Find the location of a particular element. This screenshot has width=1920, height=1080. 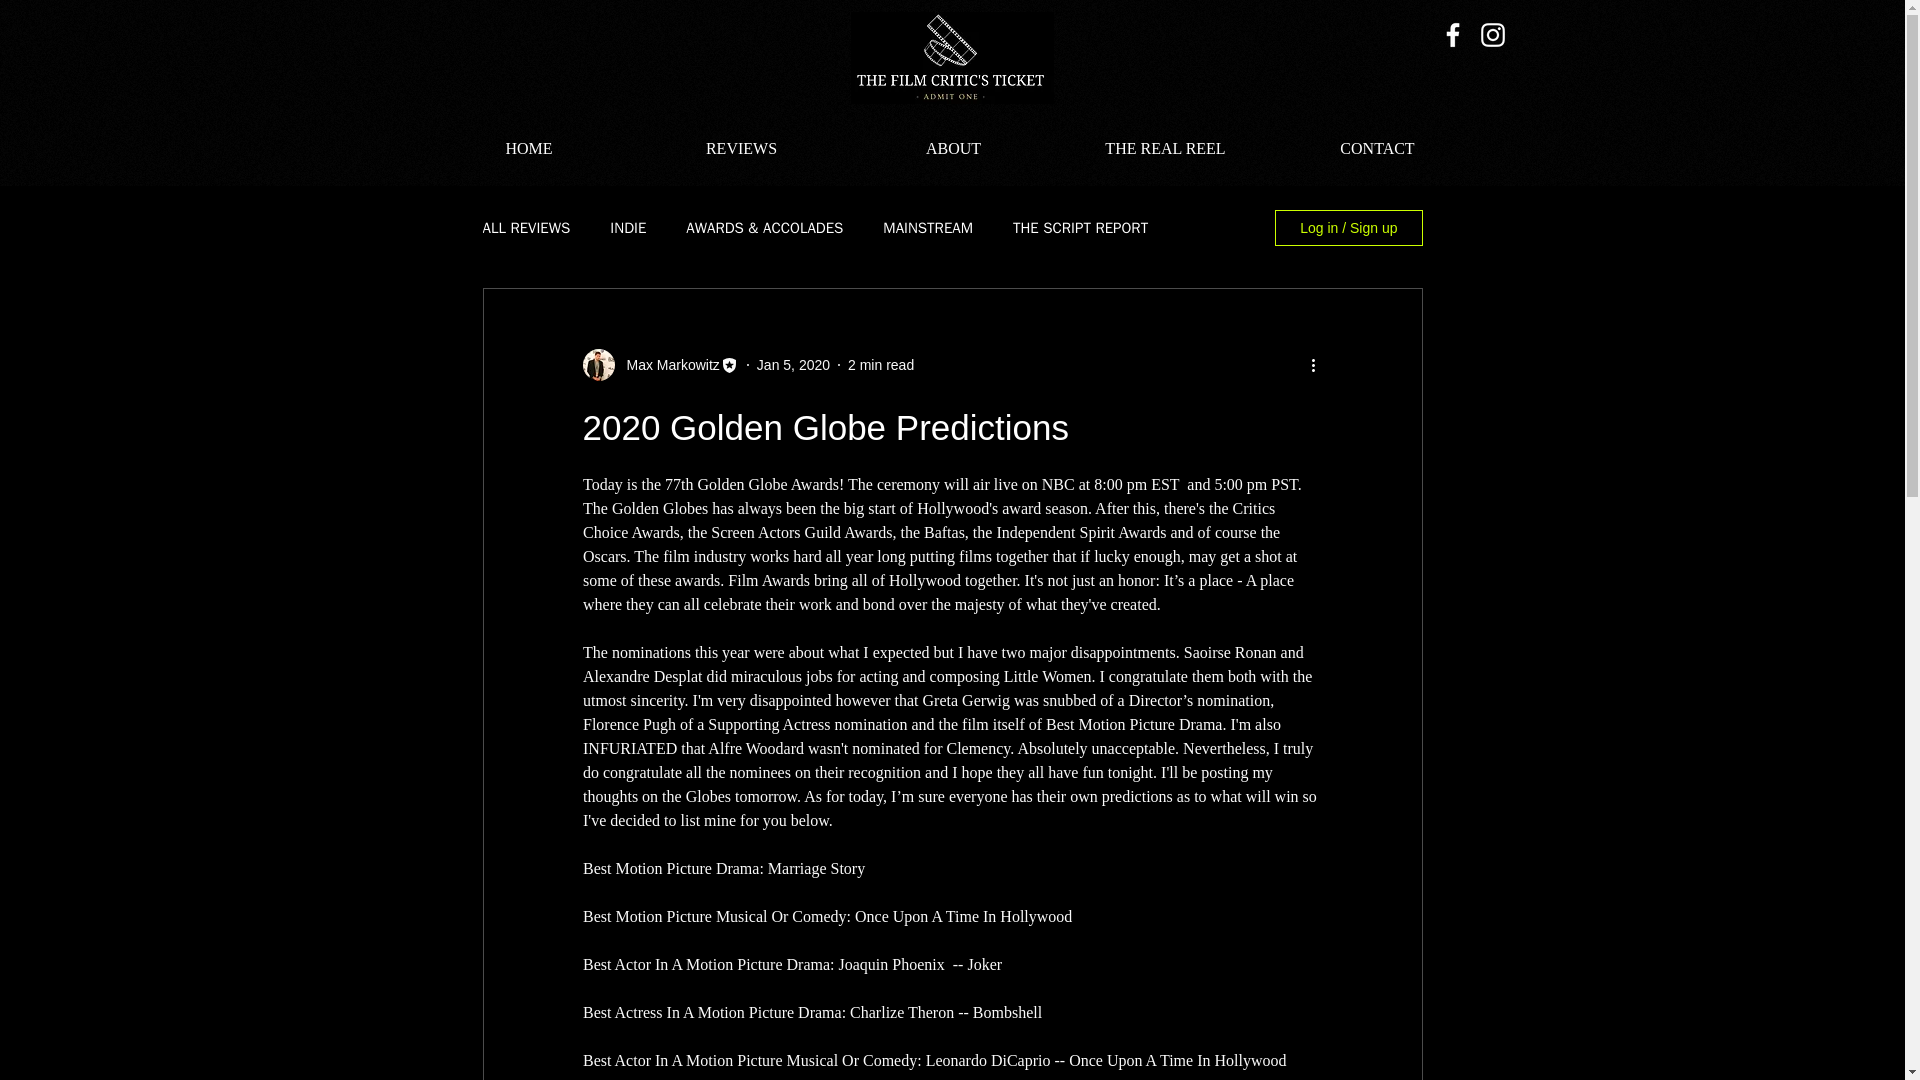

2 min read is located at coordinates (880, 364).